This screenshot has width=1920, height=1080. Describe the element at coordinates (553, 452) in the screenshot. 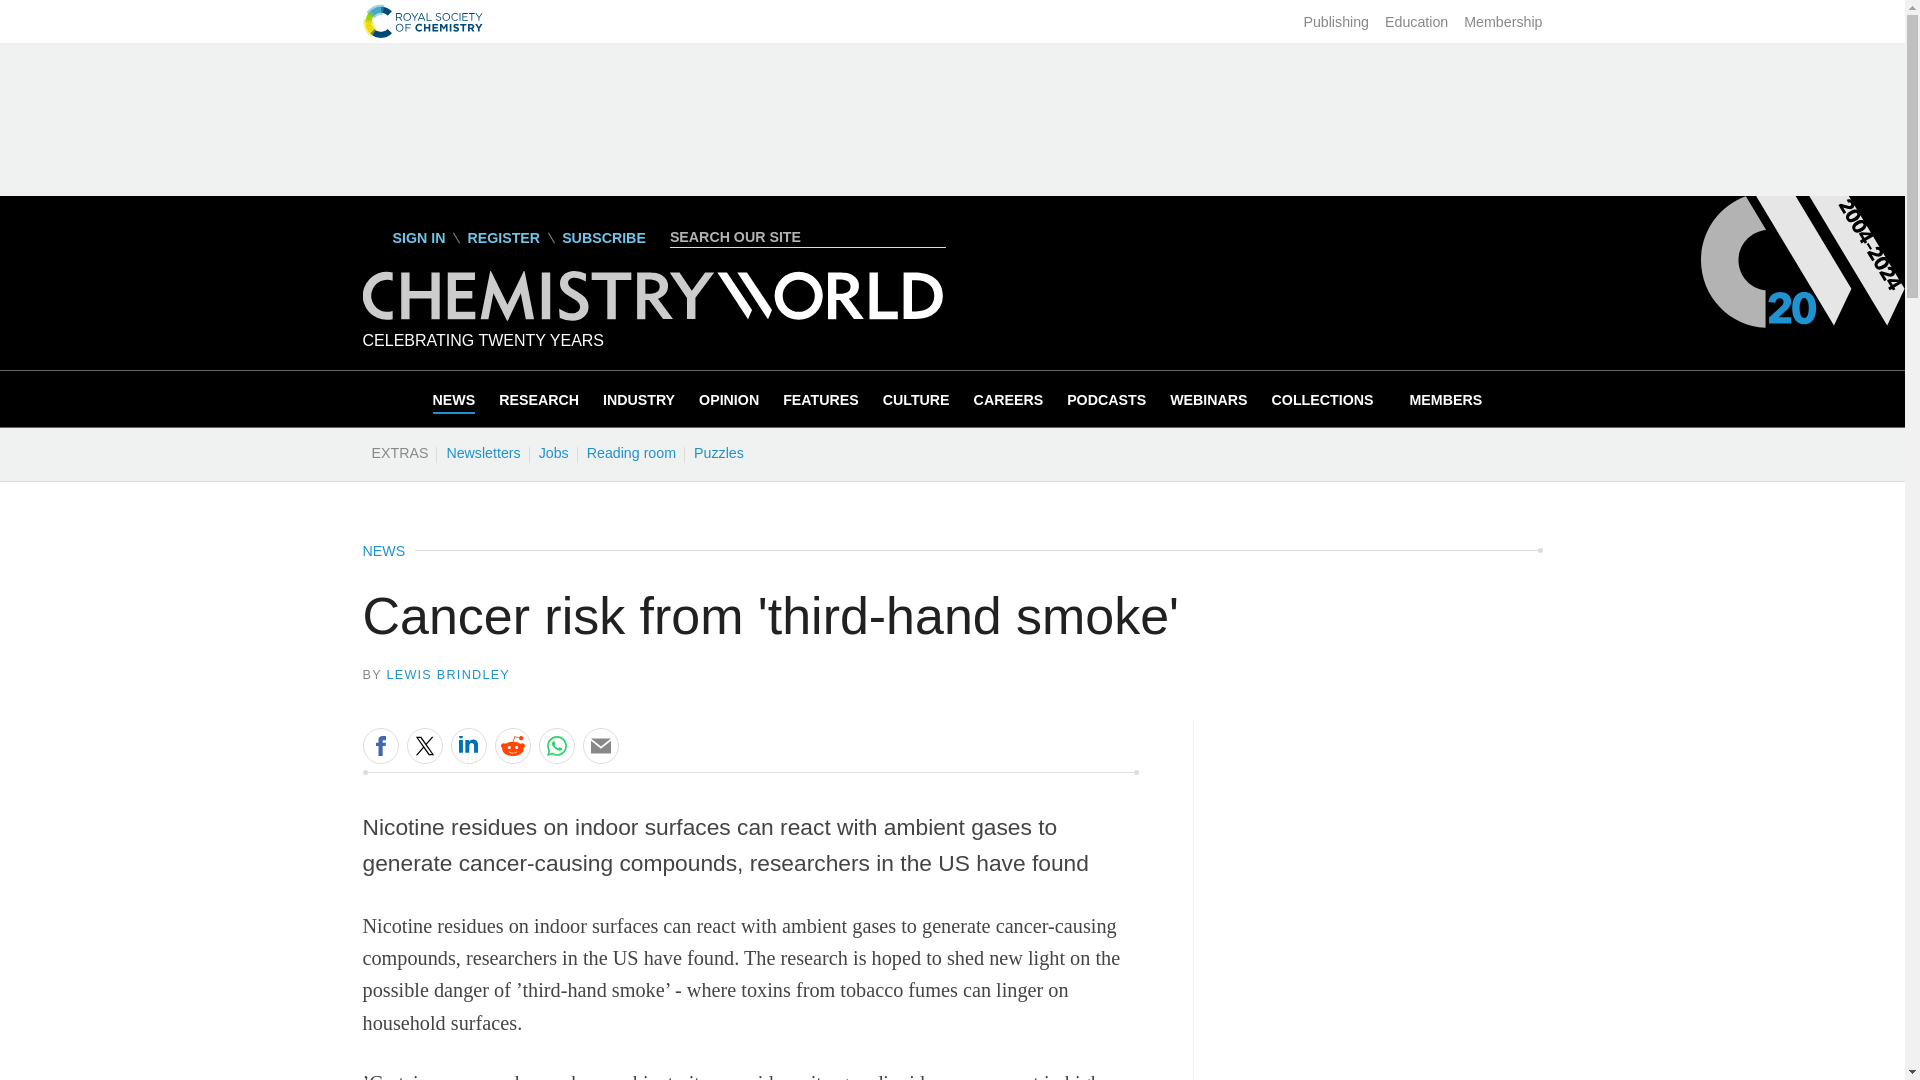

I see `Jobs` at that location.